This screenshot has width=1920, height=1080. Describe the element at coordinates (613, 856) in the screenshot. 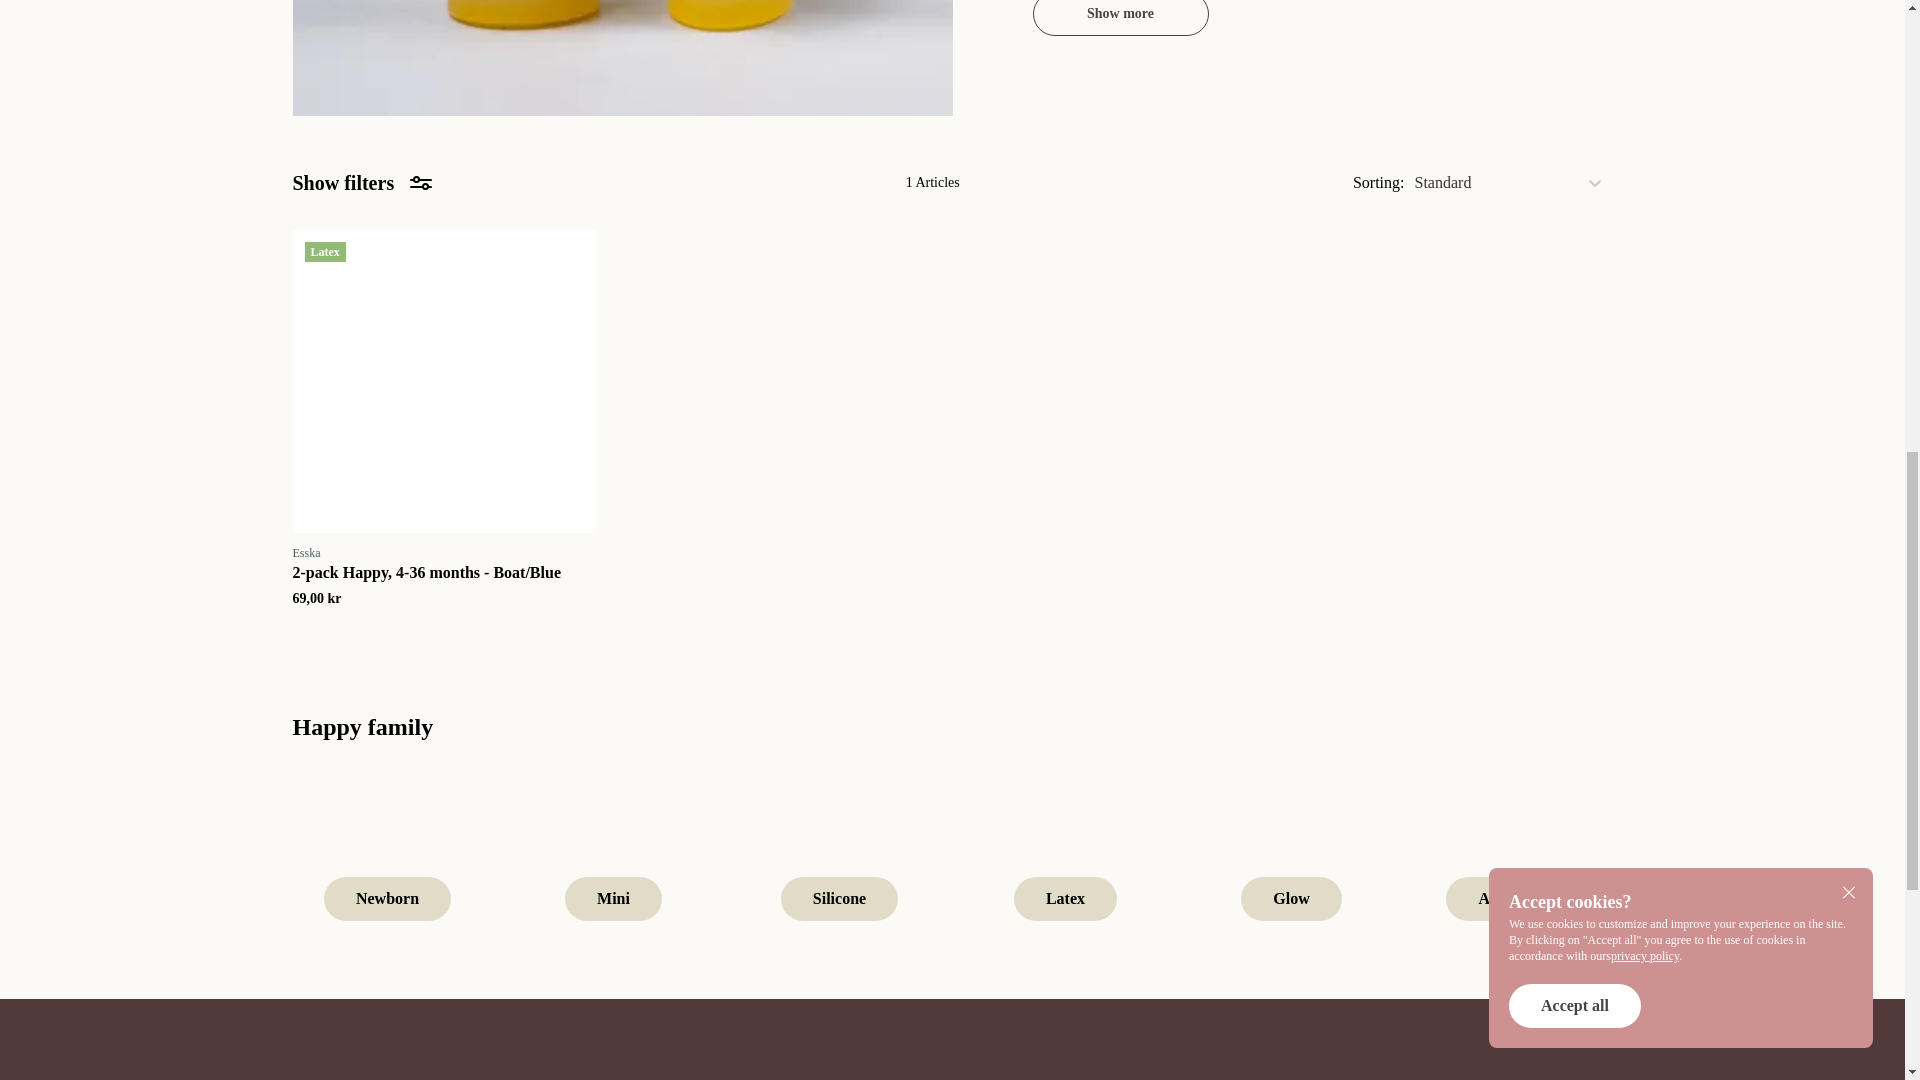

I see `Mini` at that location.